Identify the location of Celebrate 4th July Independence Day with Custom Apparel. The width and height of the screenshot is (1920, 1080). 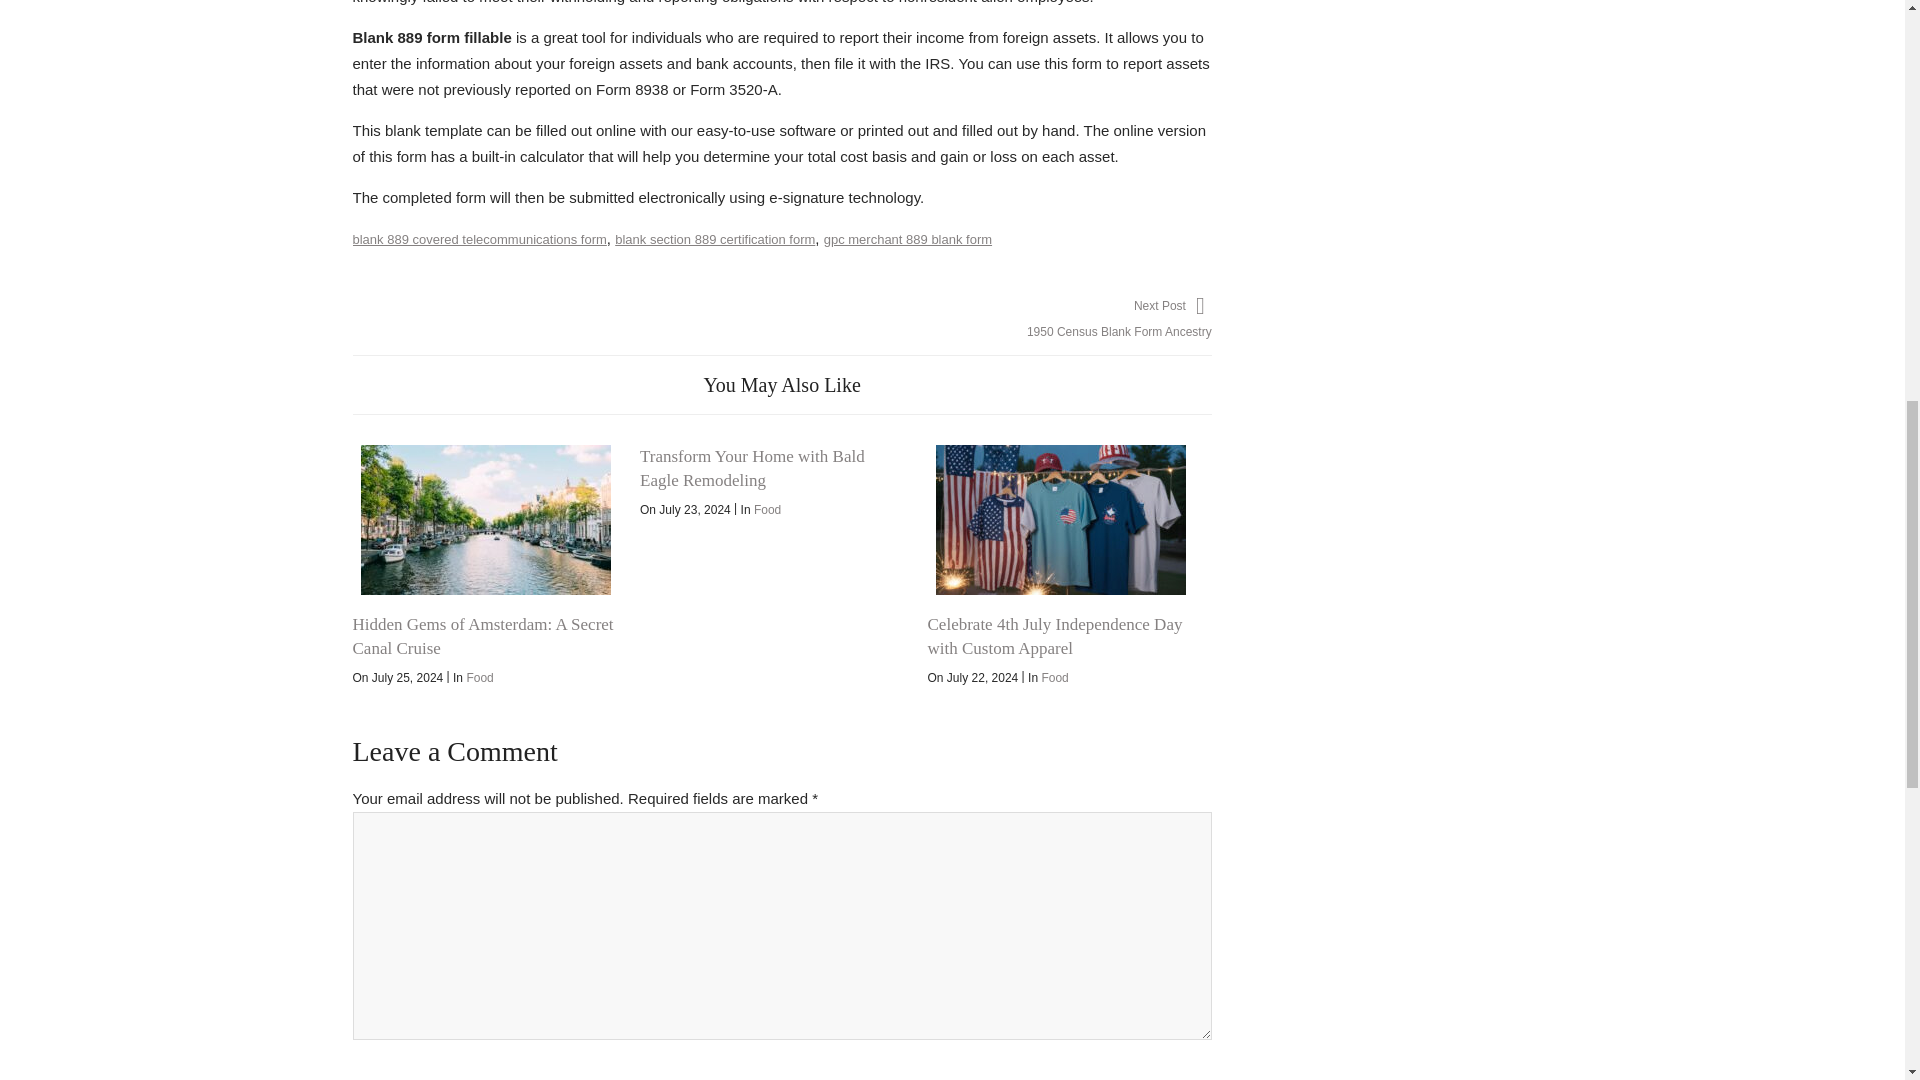
(1054, 636).